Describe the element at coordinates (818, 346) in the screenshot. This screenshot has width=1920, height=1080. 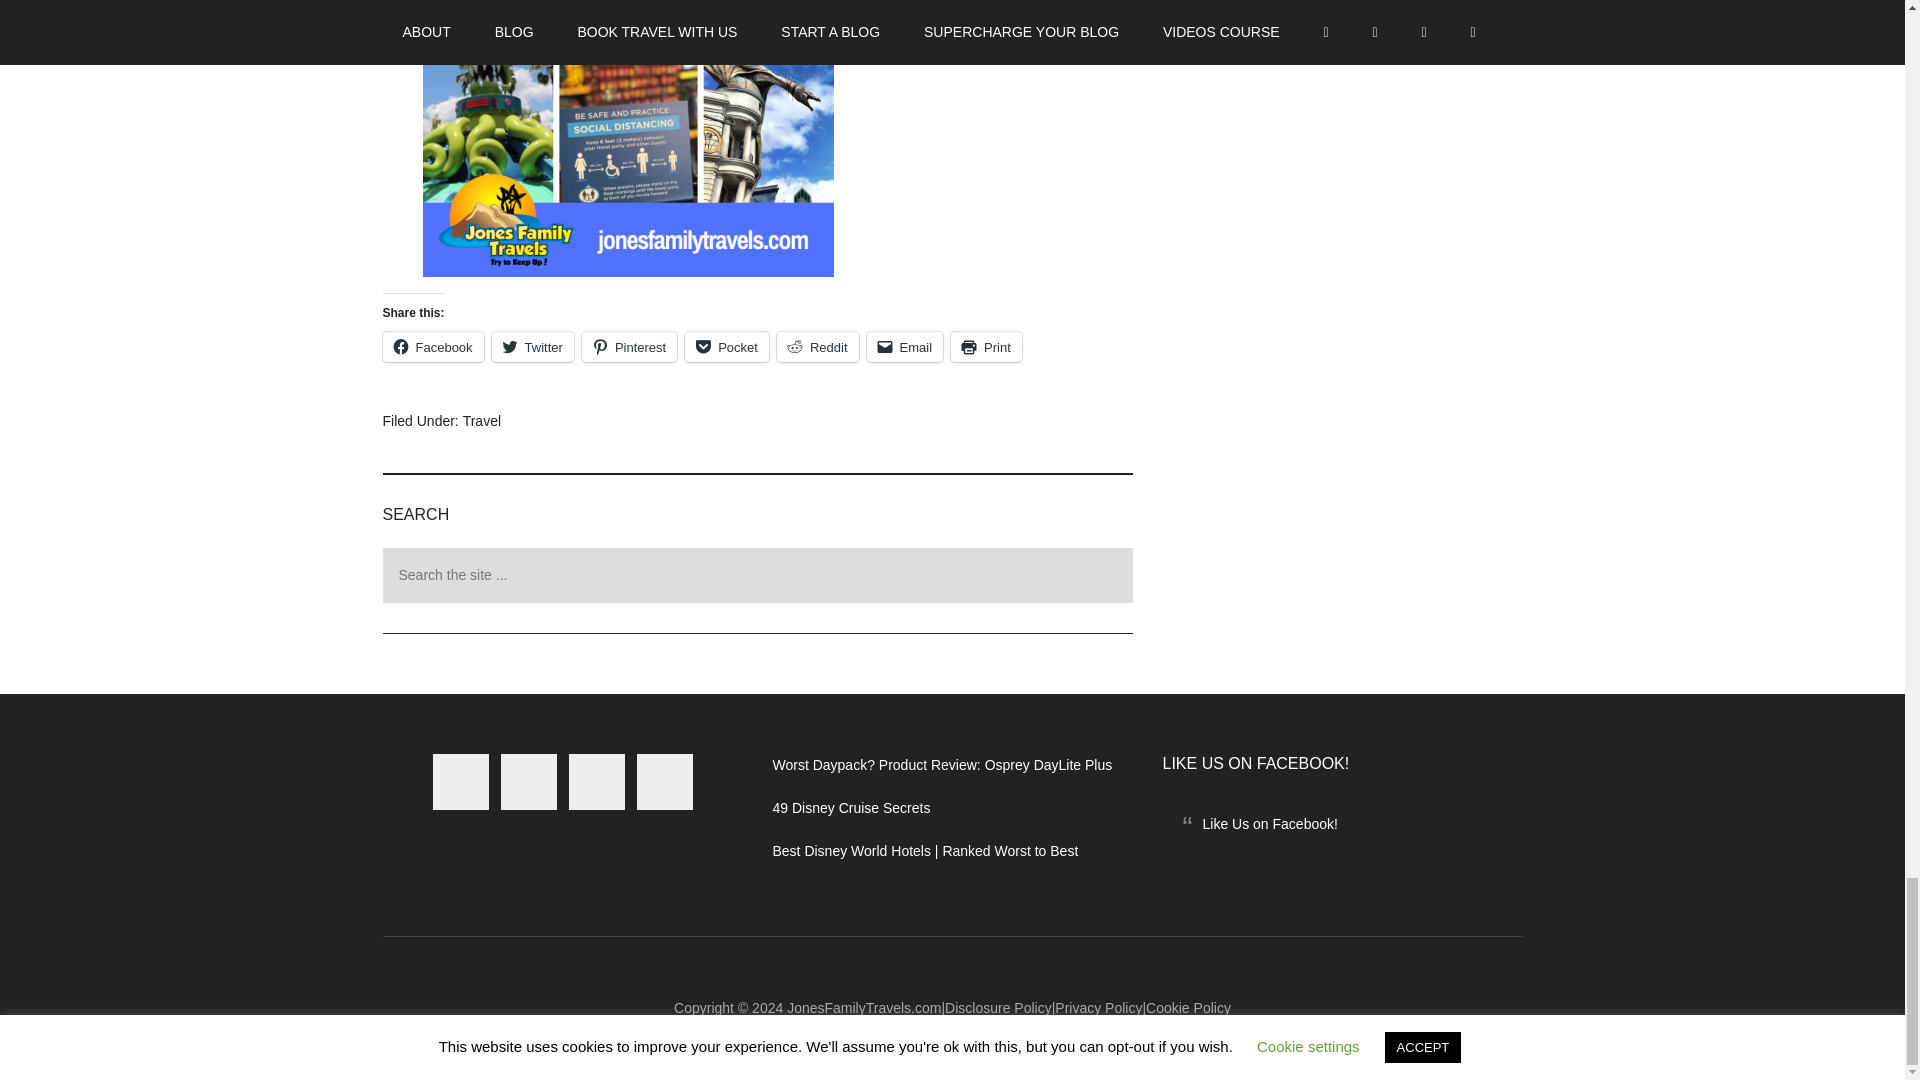
I see `Click to share on Reddit` at that location.